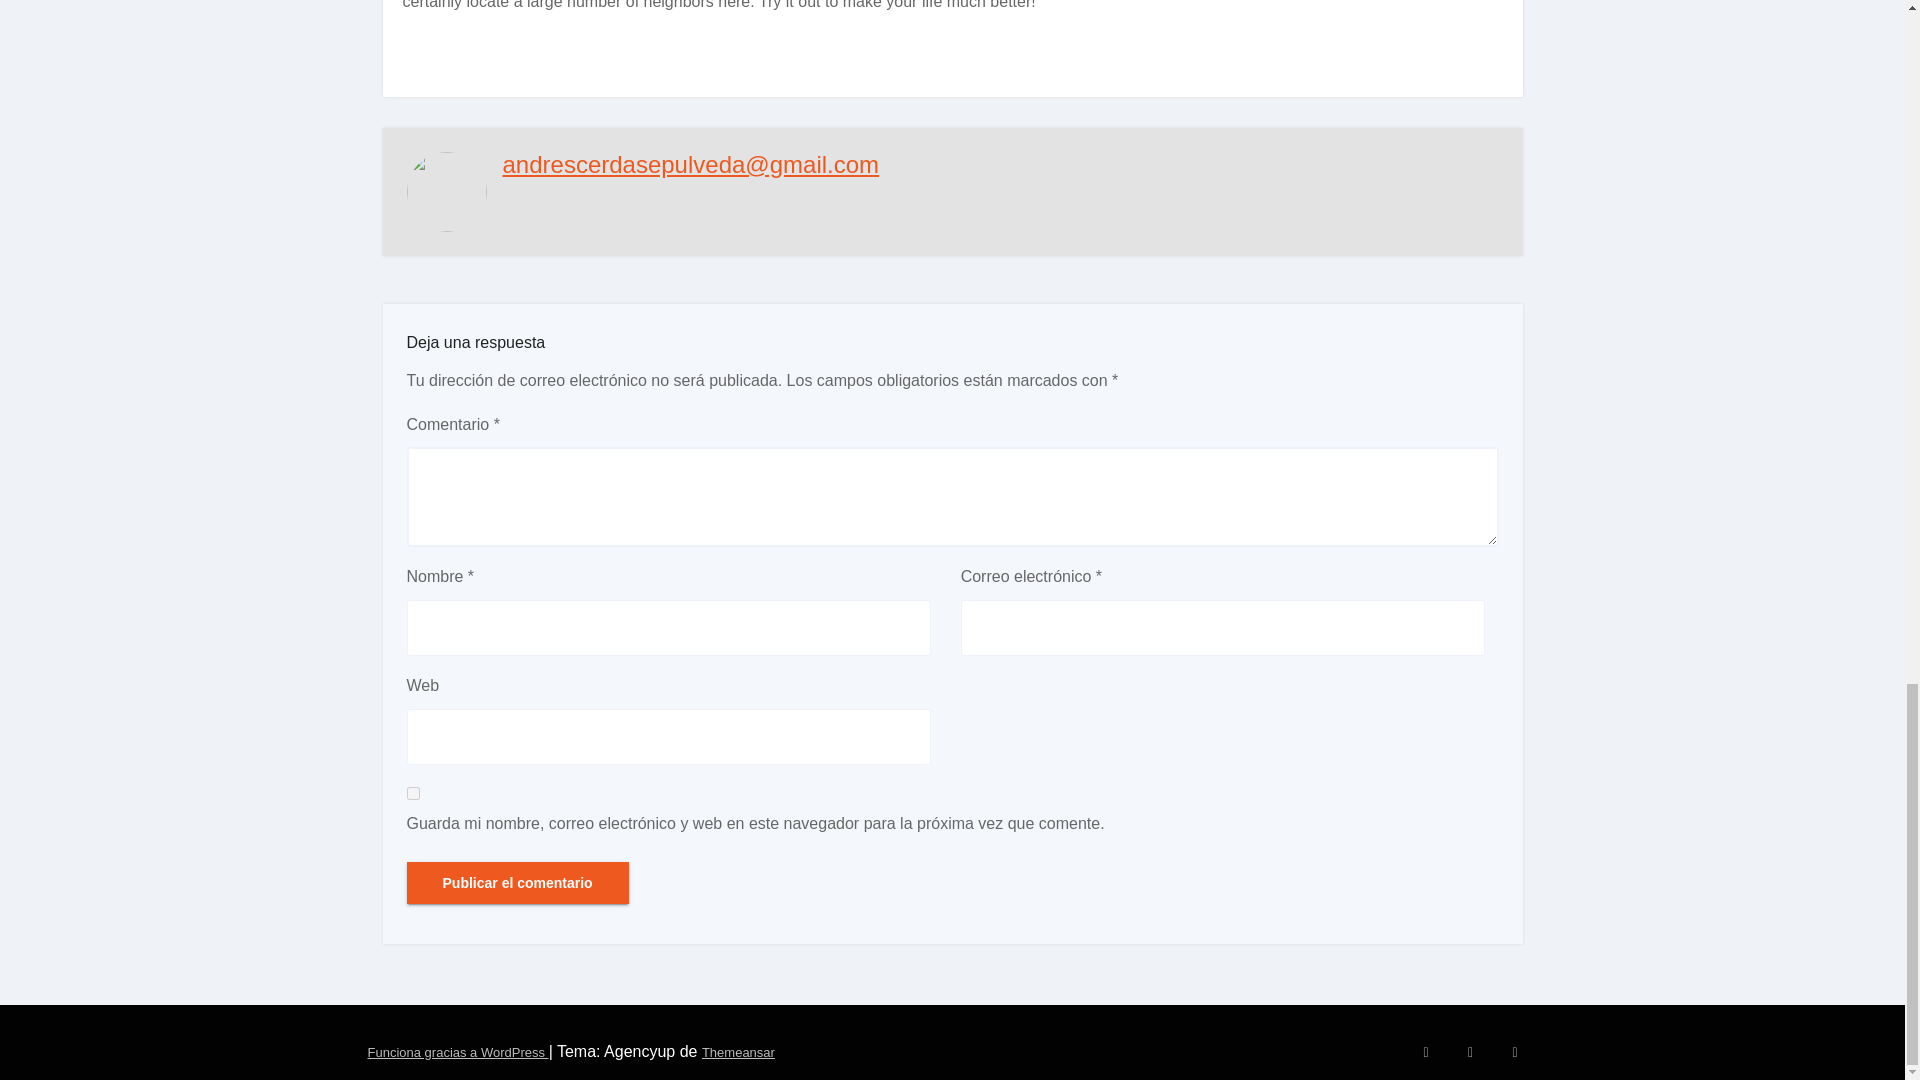 Image resolution: width=1920 pixels, height=1080 pixels. I want to click on yes, so click(412, 794).